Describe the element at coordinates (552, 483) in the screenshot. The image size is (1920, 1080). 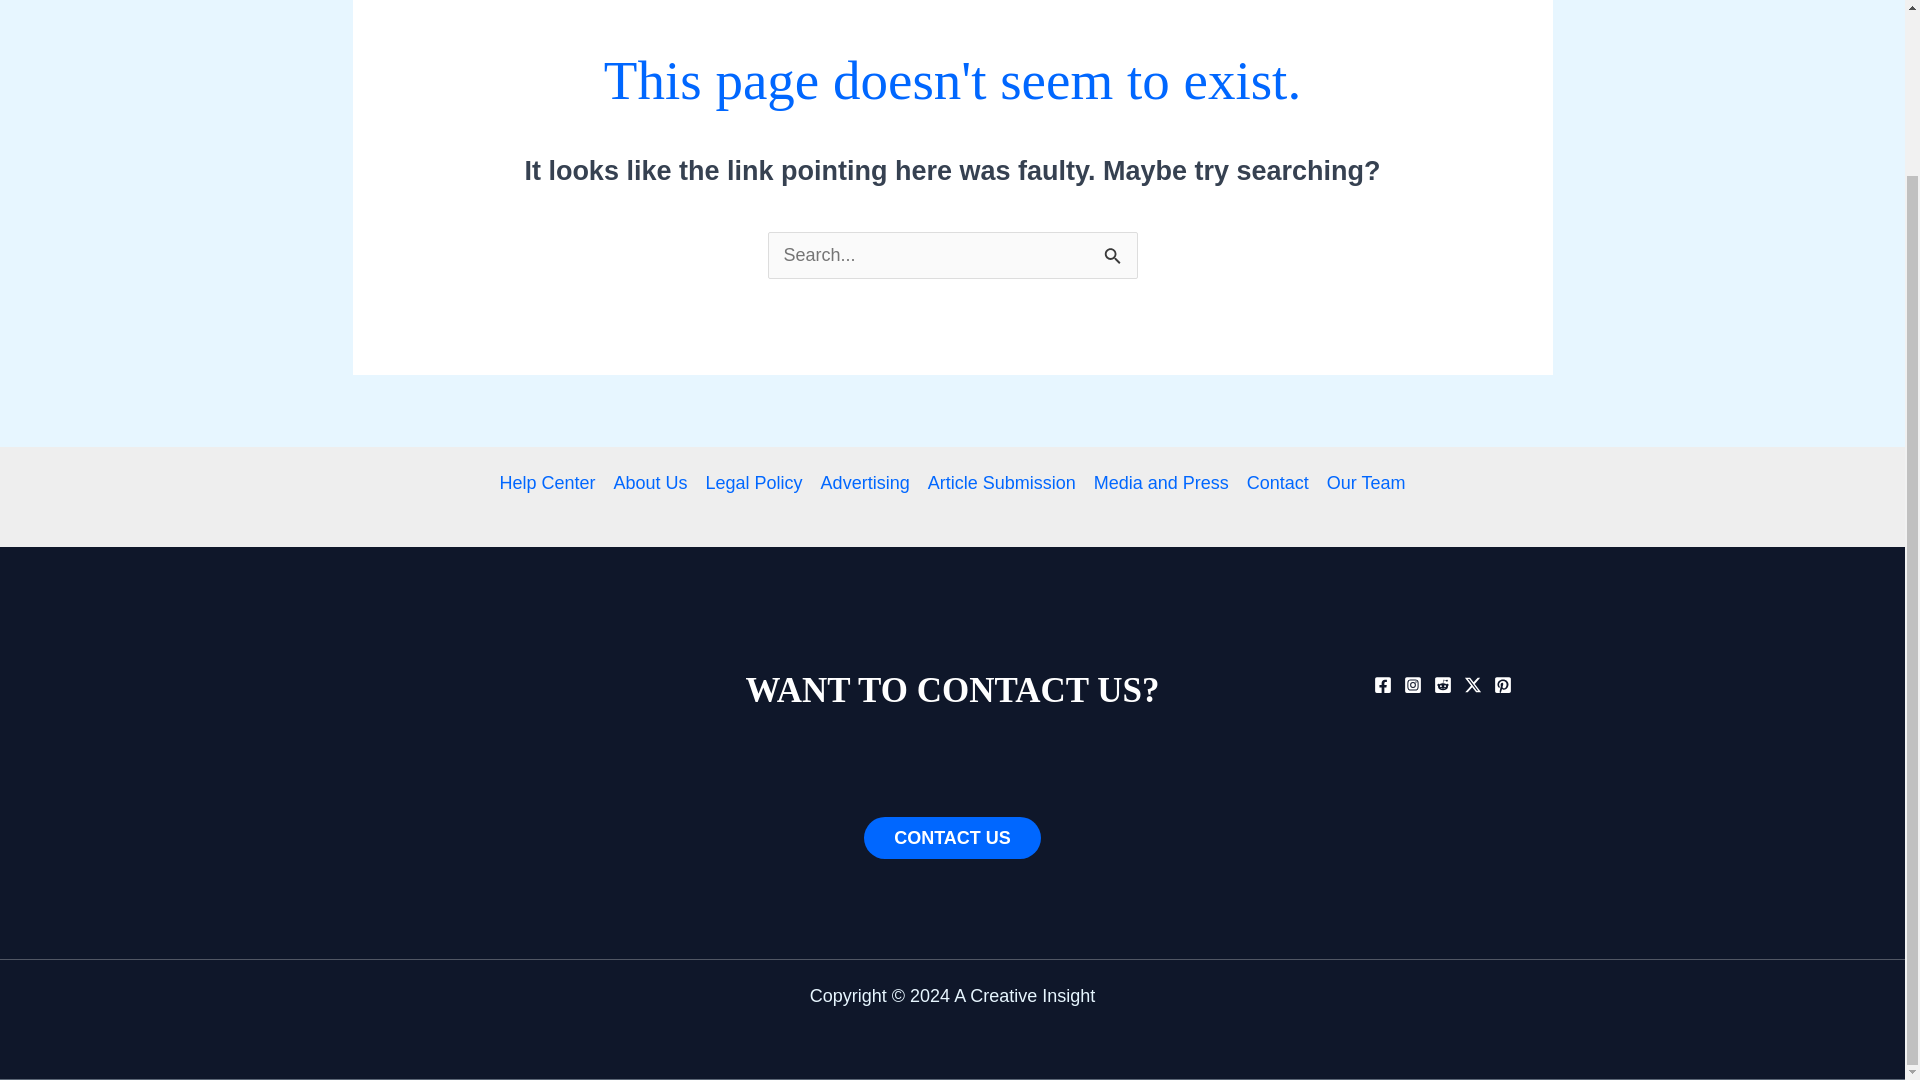
I see `Help Center` at that location.